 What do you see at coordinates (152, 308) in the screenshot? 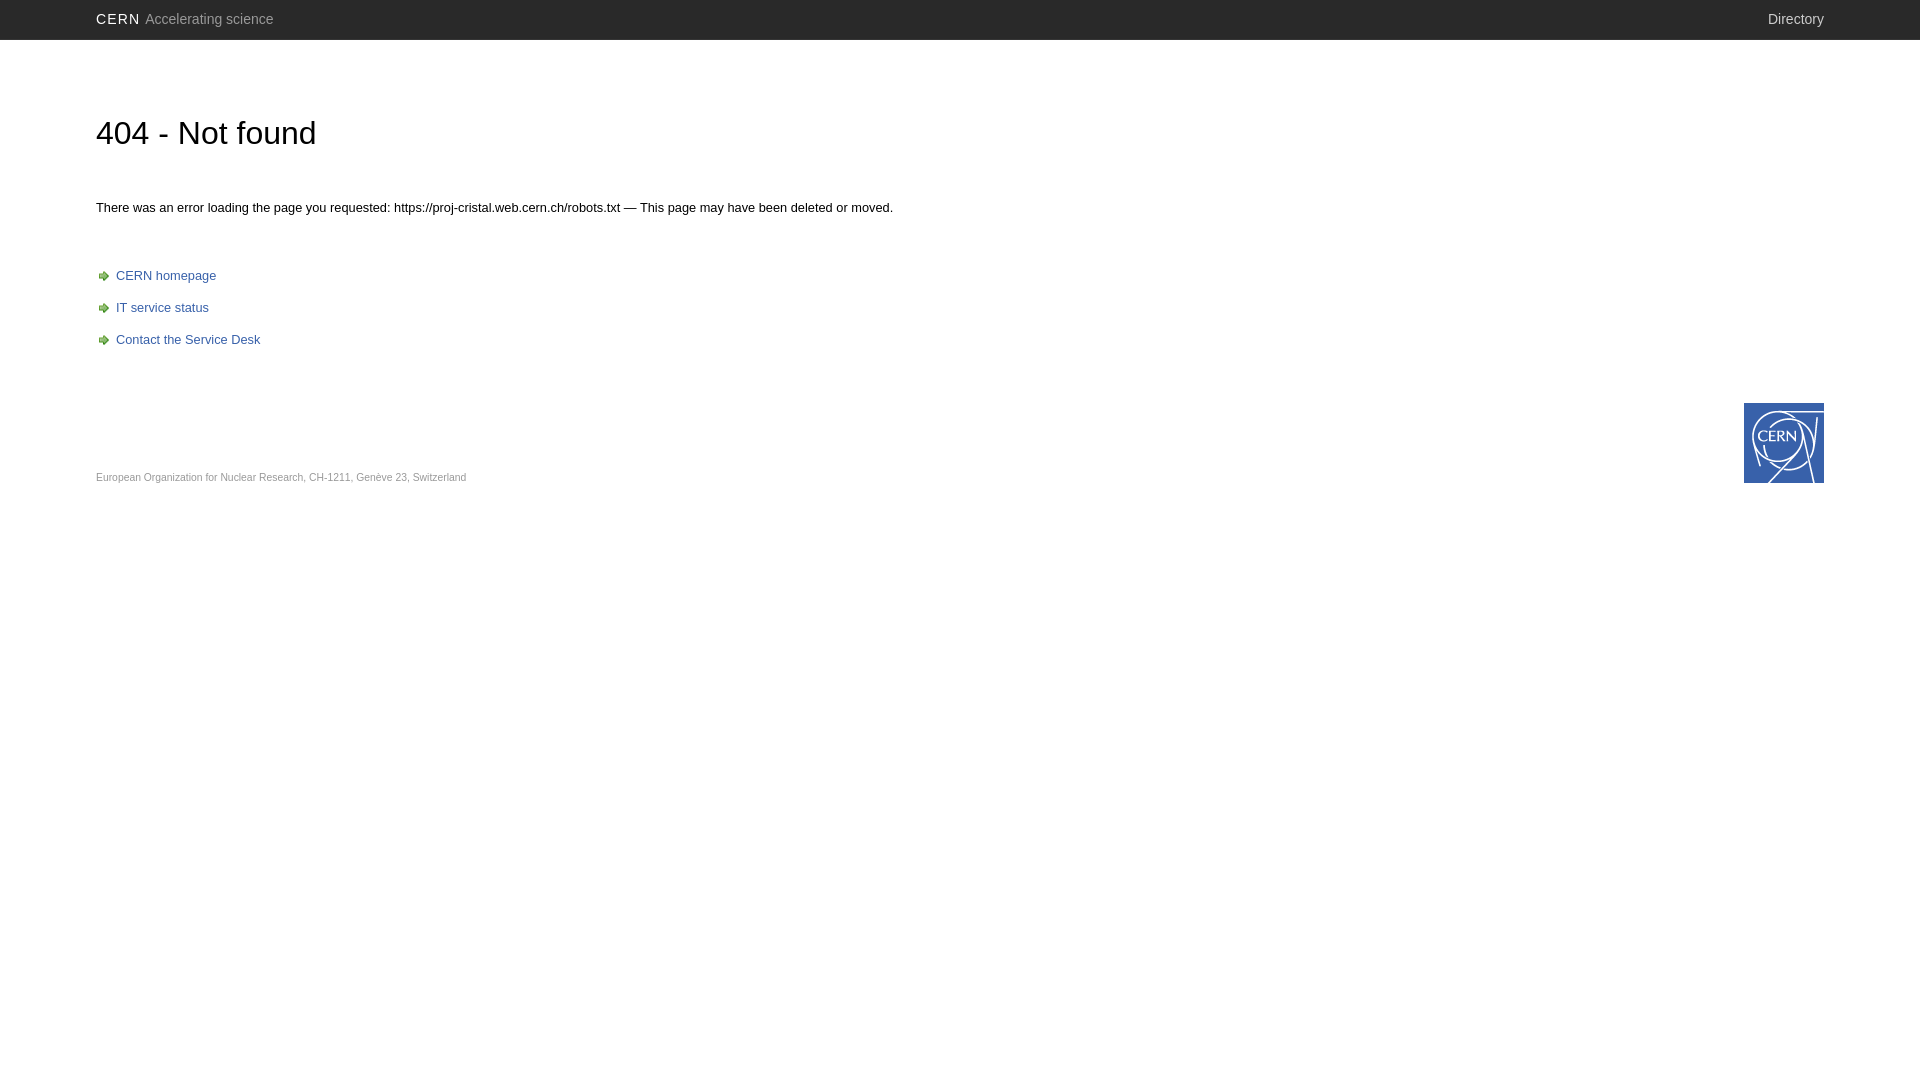
I see `IT service status` at bounding box center [152, 308].